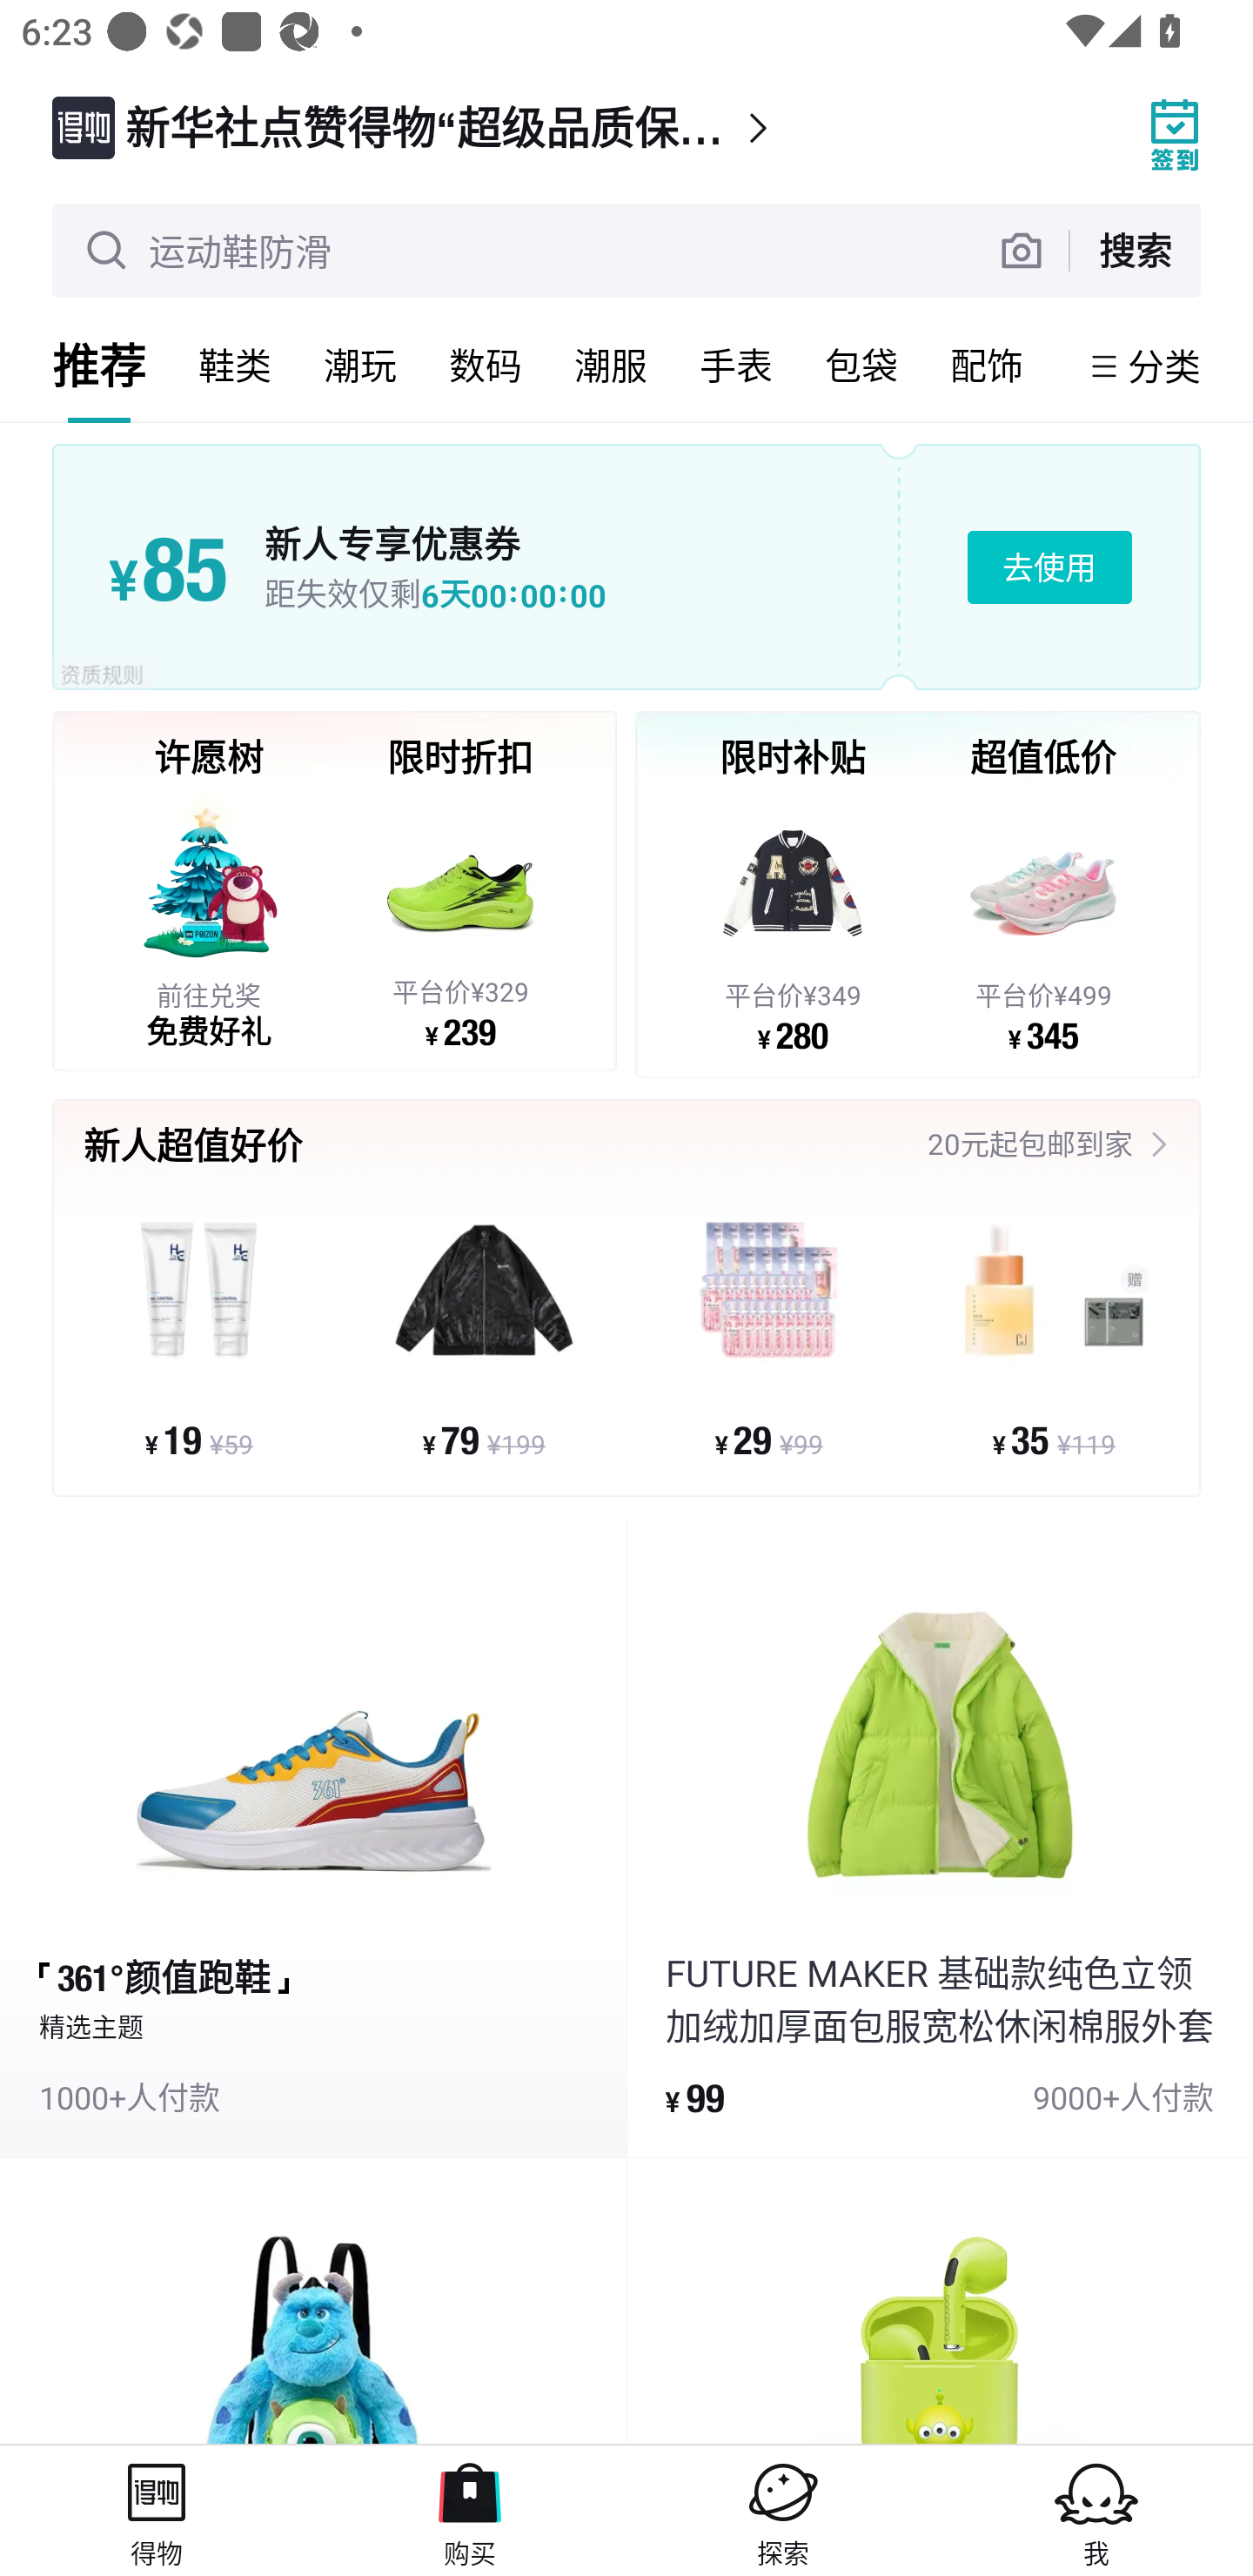  What do you see at coordinates (360, 366) in the screenshot?
I see `潮玩` at bounding box center [360, 366].